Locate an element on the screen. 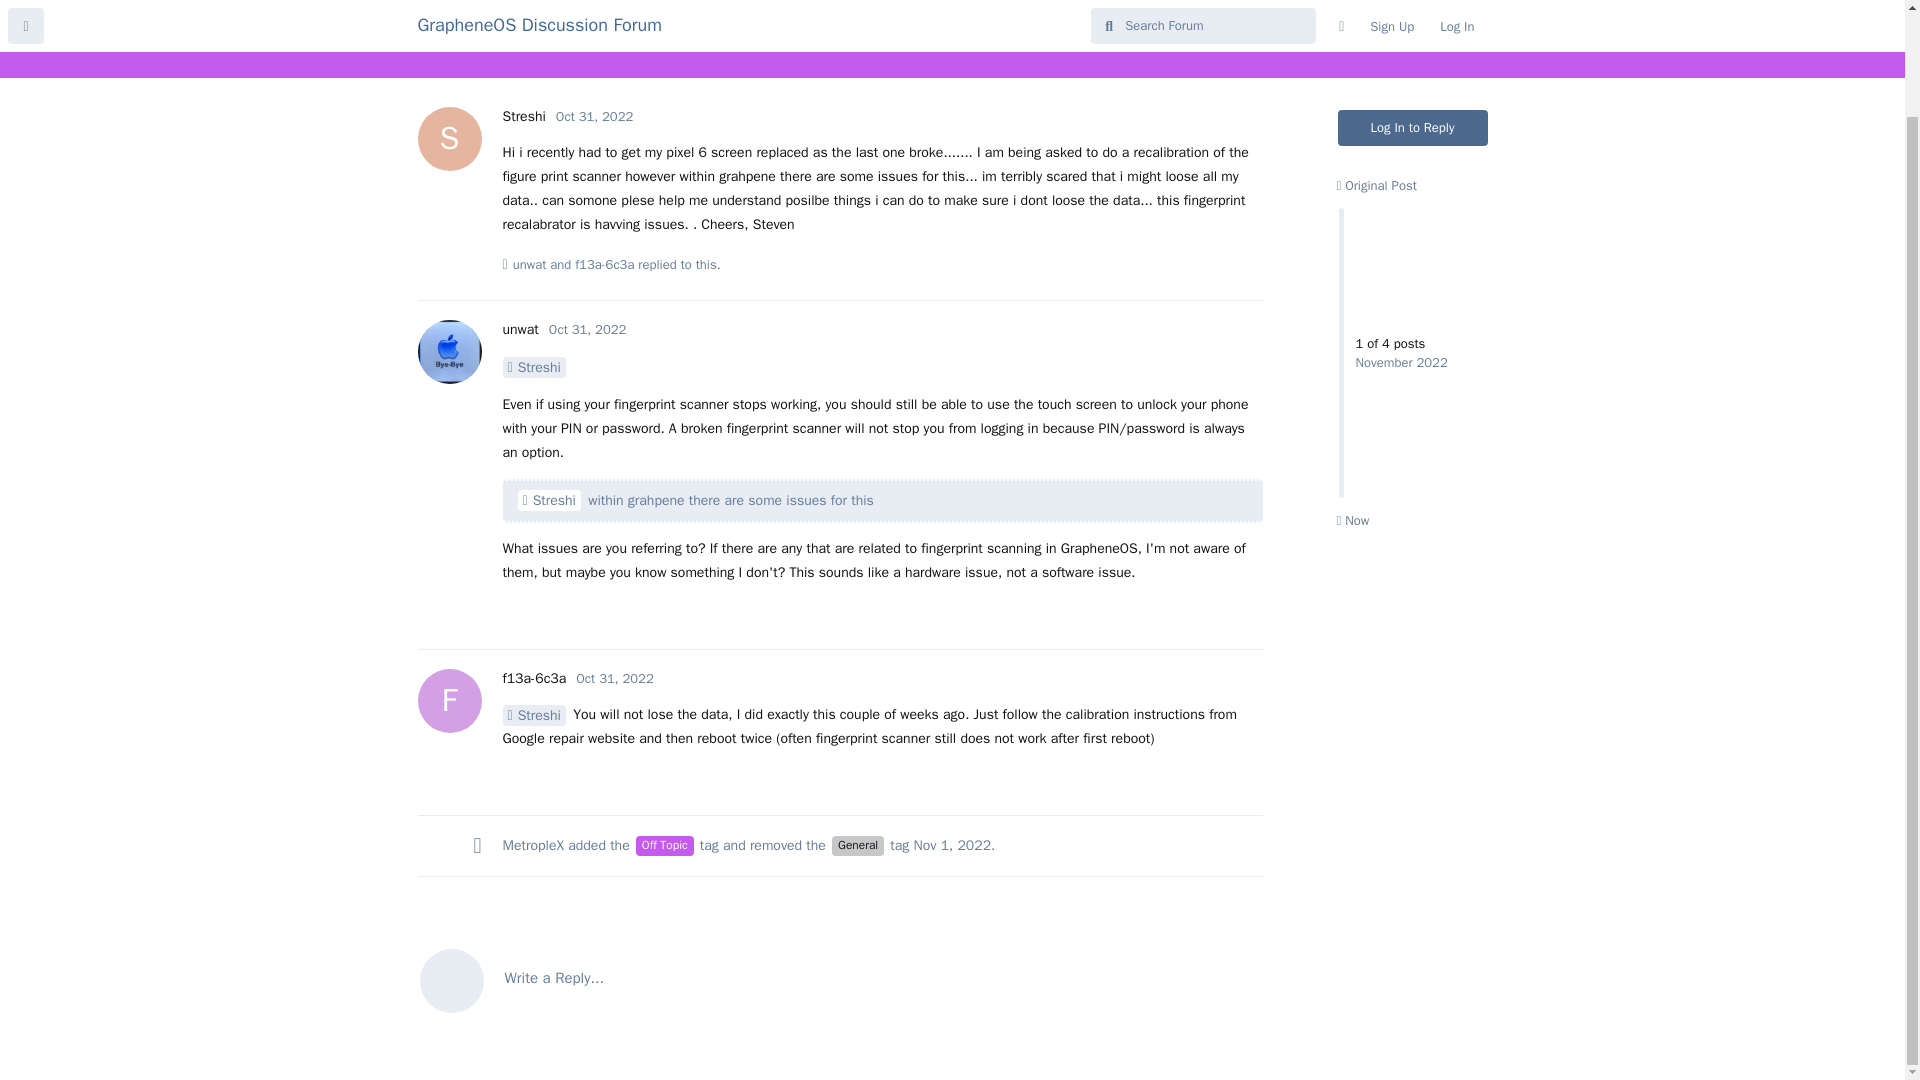 Image resolution: width=1920 pixels, height=1080 pixels. Tuesday, November 1, 2022 2:56 PM is located at coordinates (532, 846).